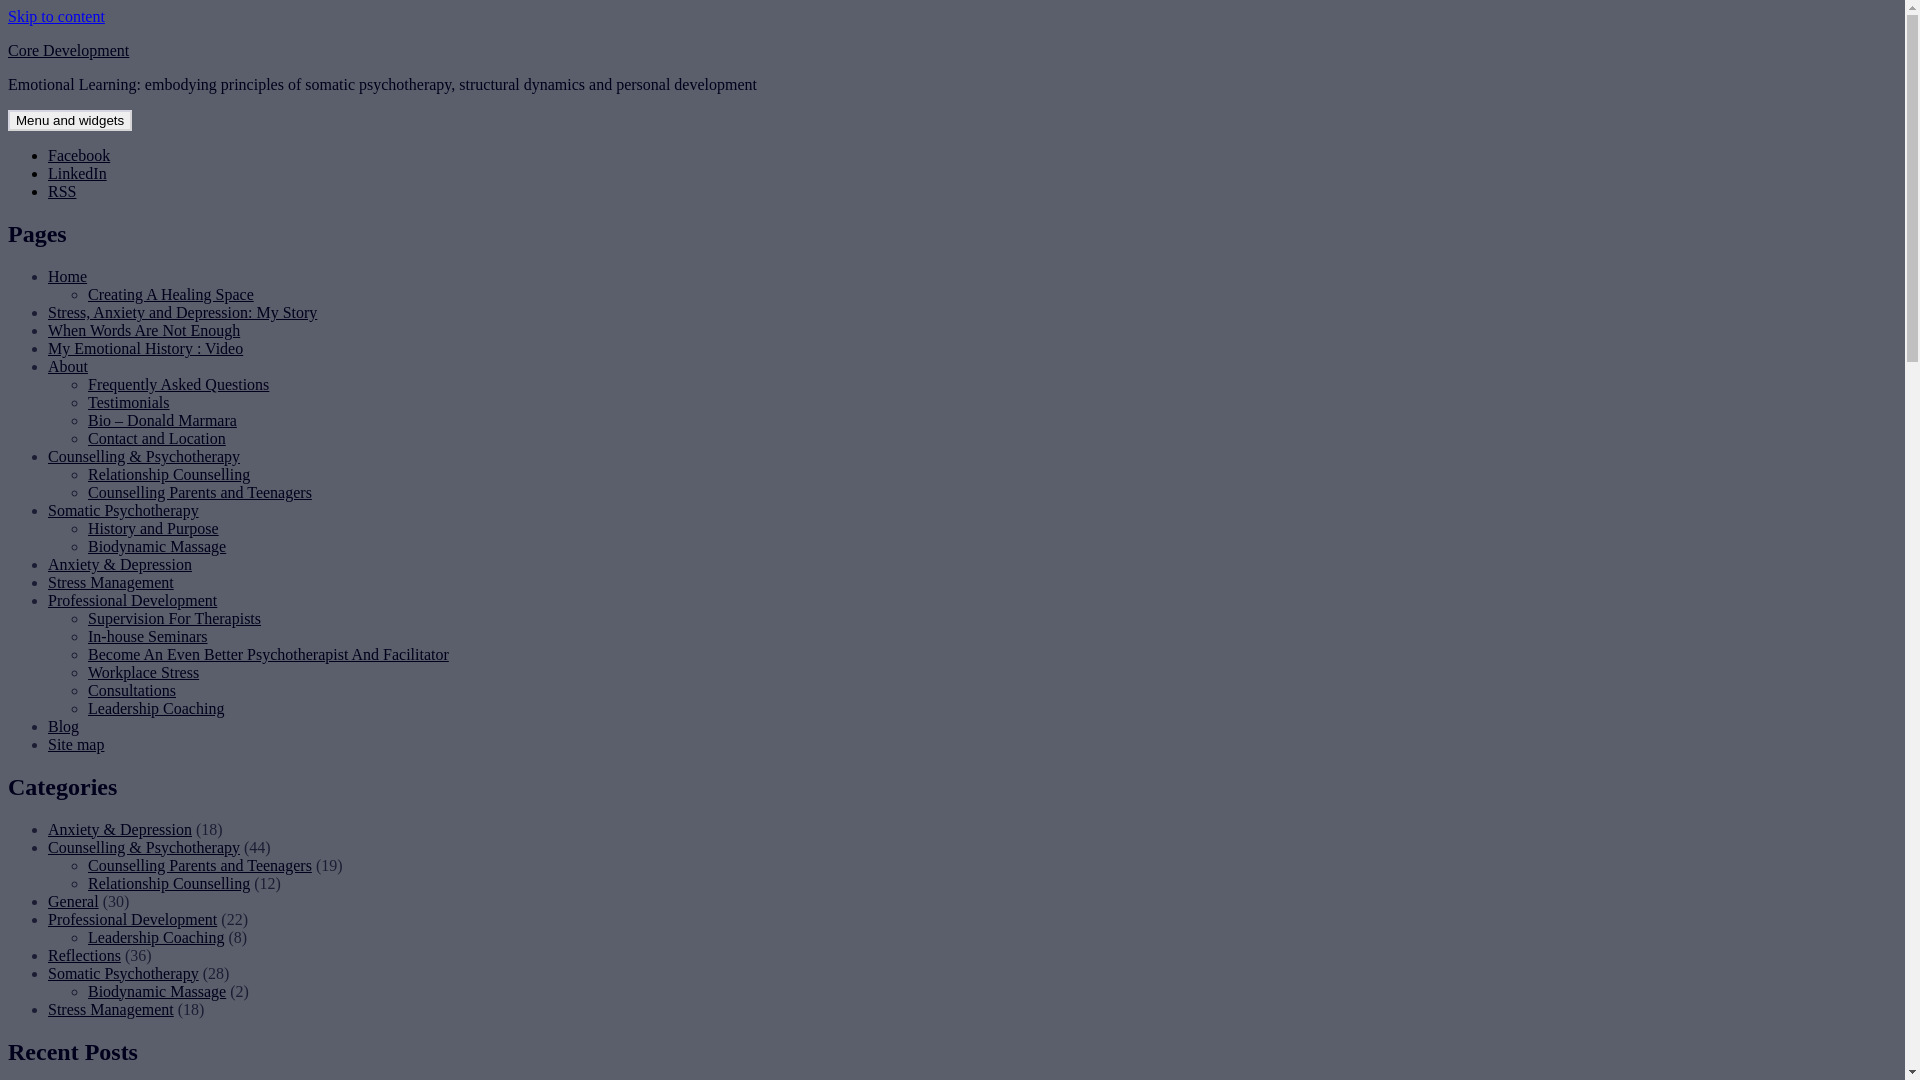 The image size is (1920, 1080). Describe the element at coordinates (68, 366) in the screenshot. I see `About` at that location.